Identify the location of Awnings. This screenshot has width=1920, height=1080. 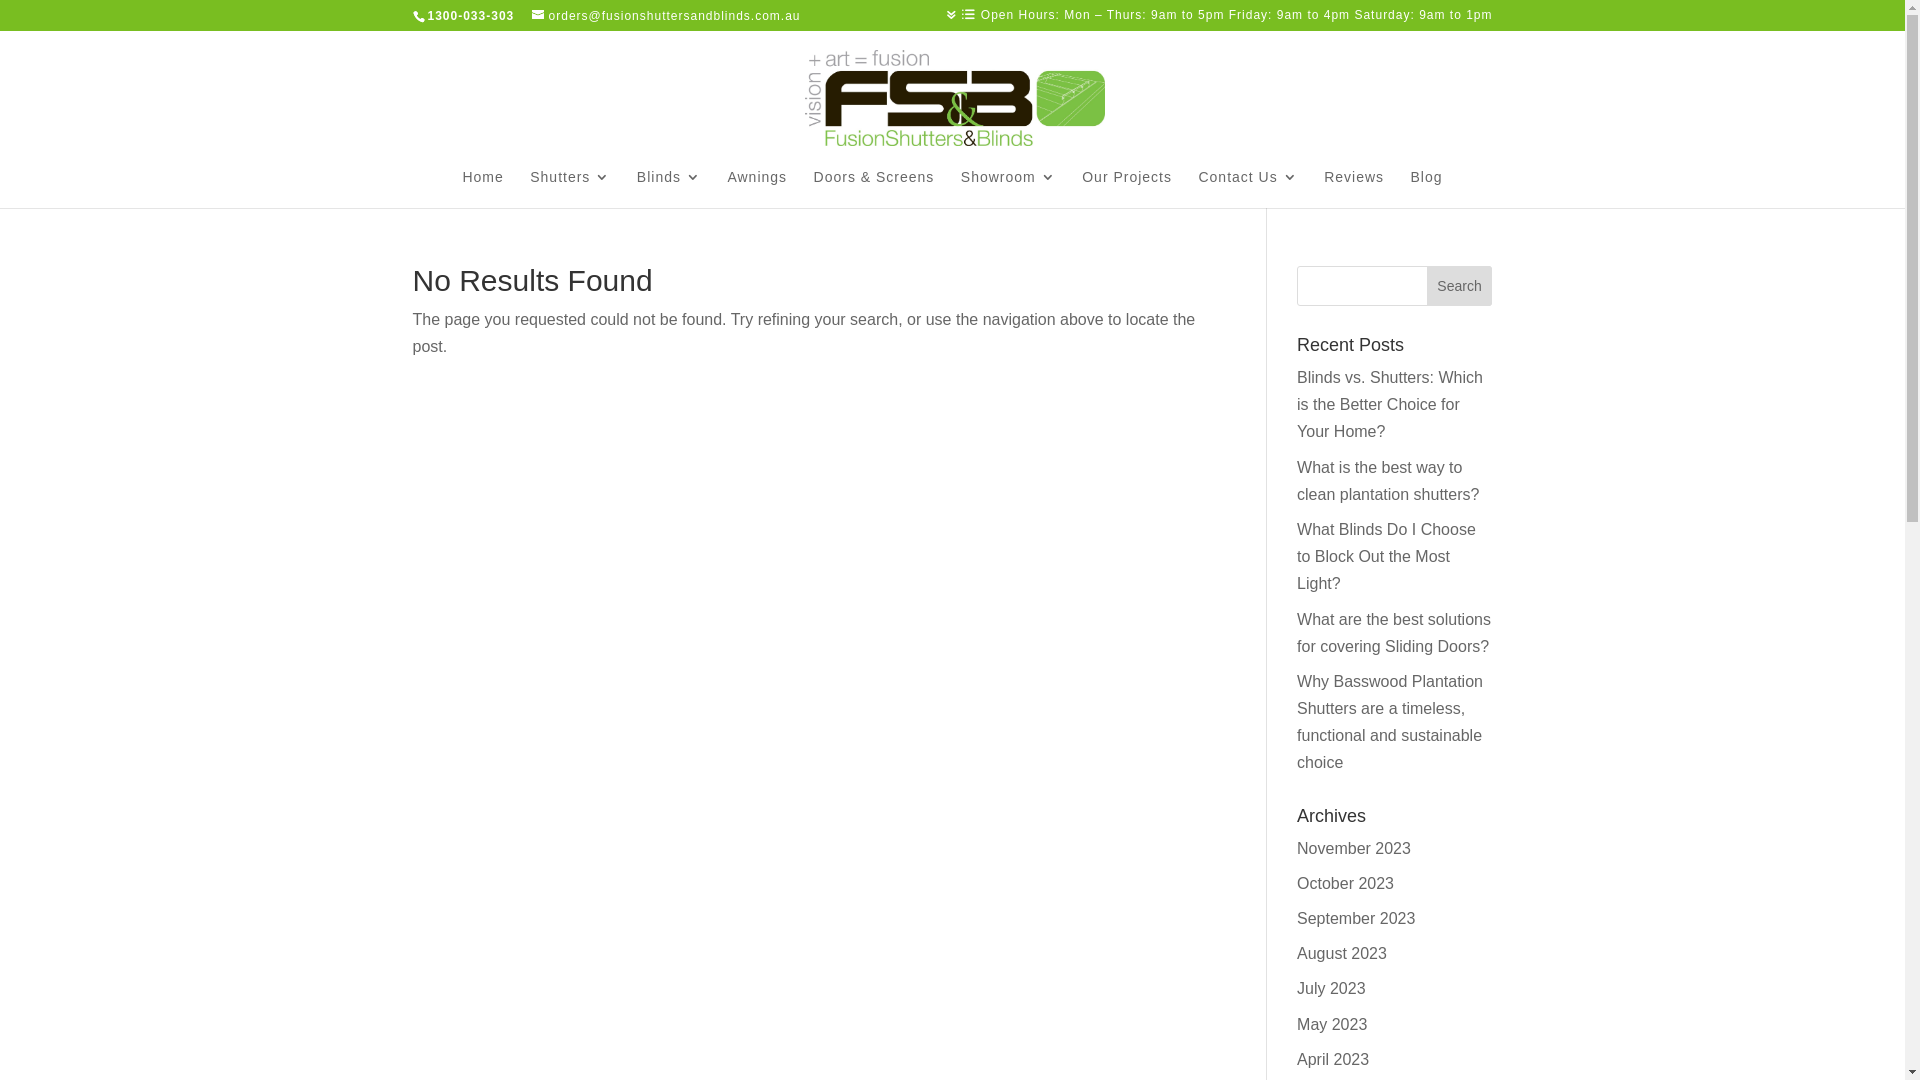
(757, 189).